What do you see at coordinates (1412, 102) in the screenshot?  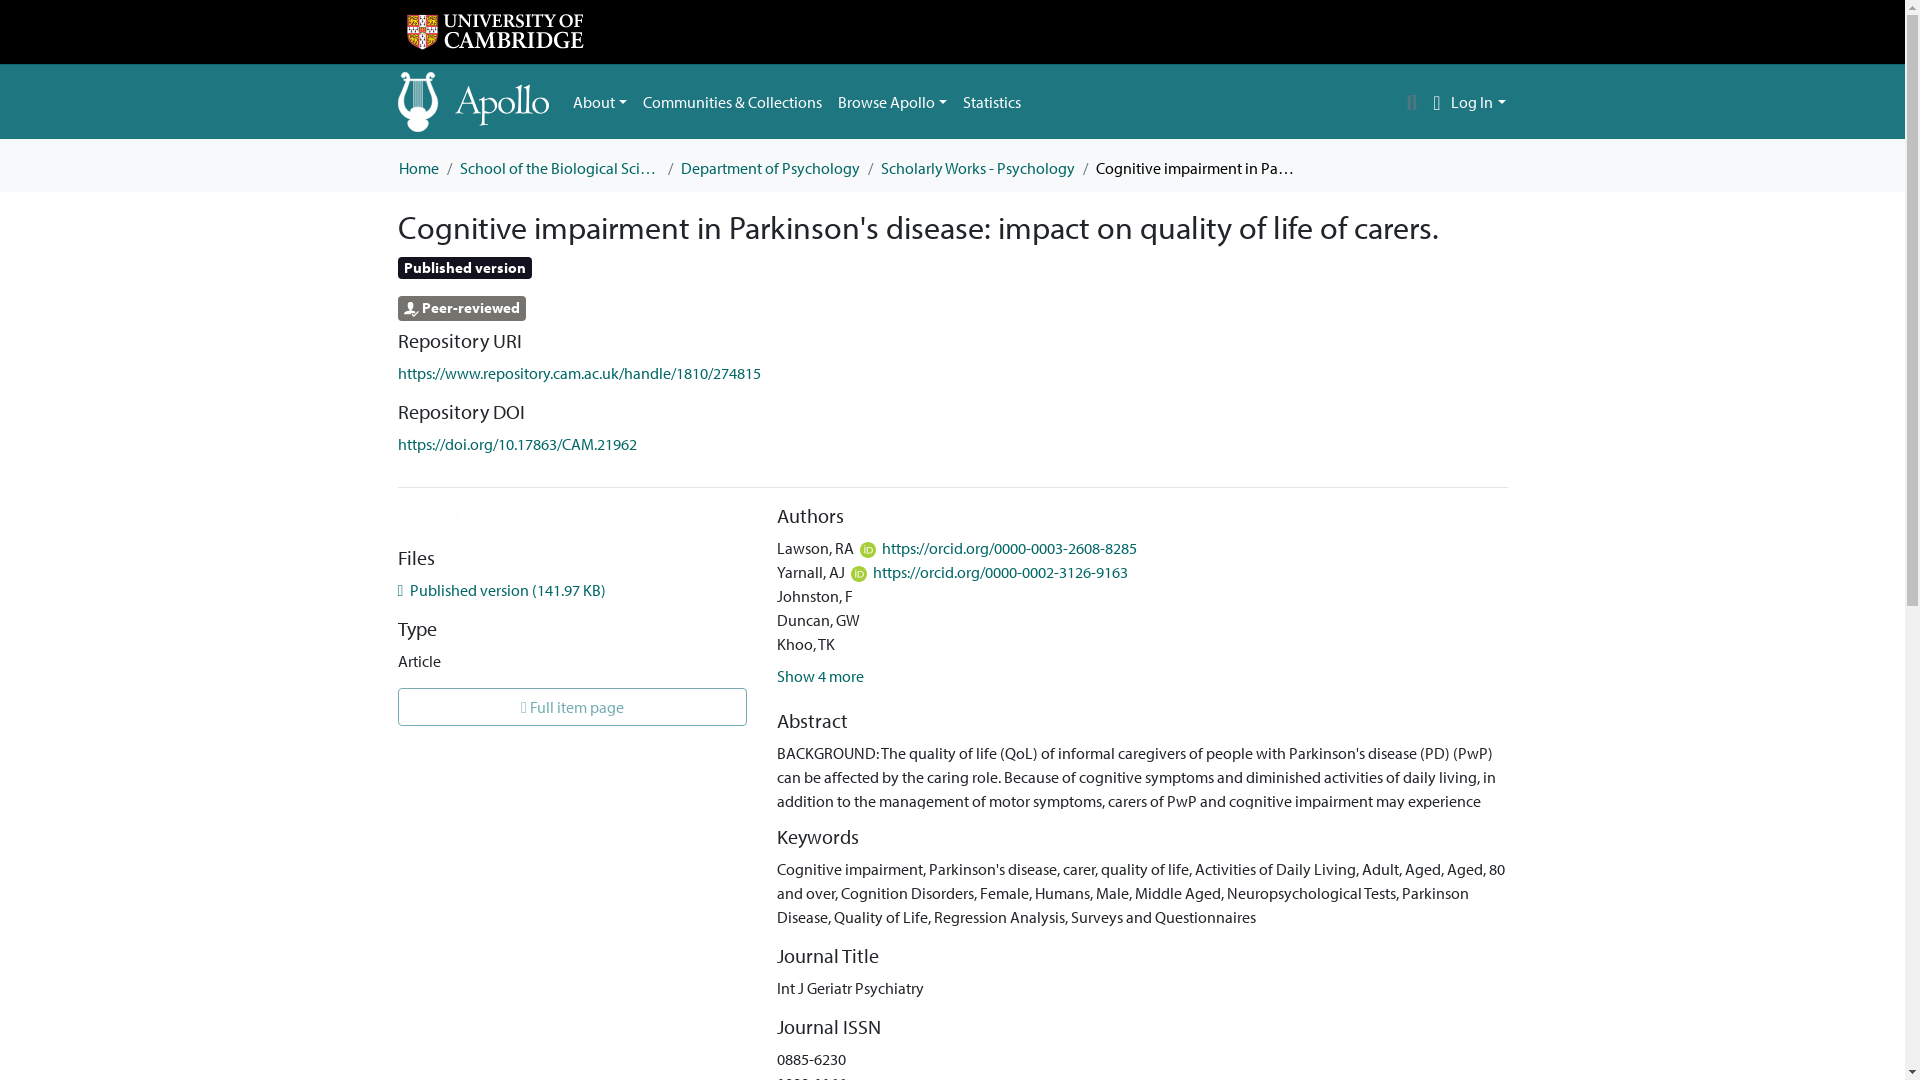 I see `Search` at bounding box center [1412, 102].